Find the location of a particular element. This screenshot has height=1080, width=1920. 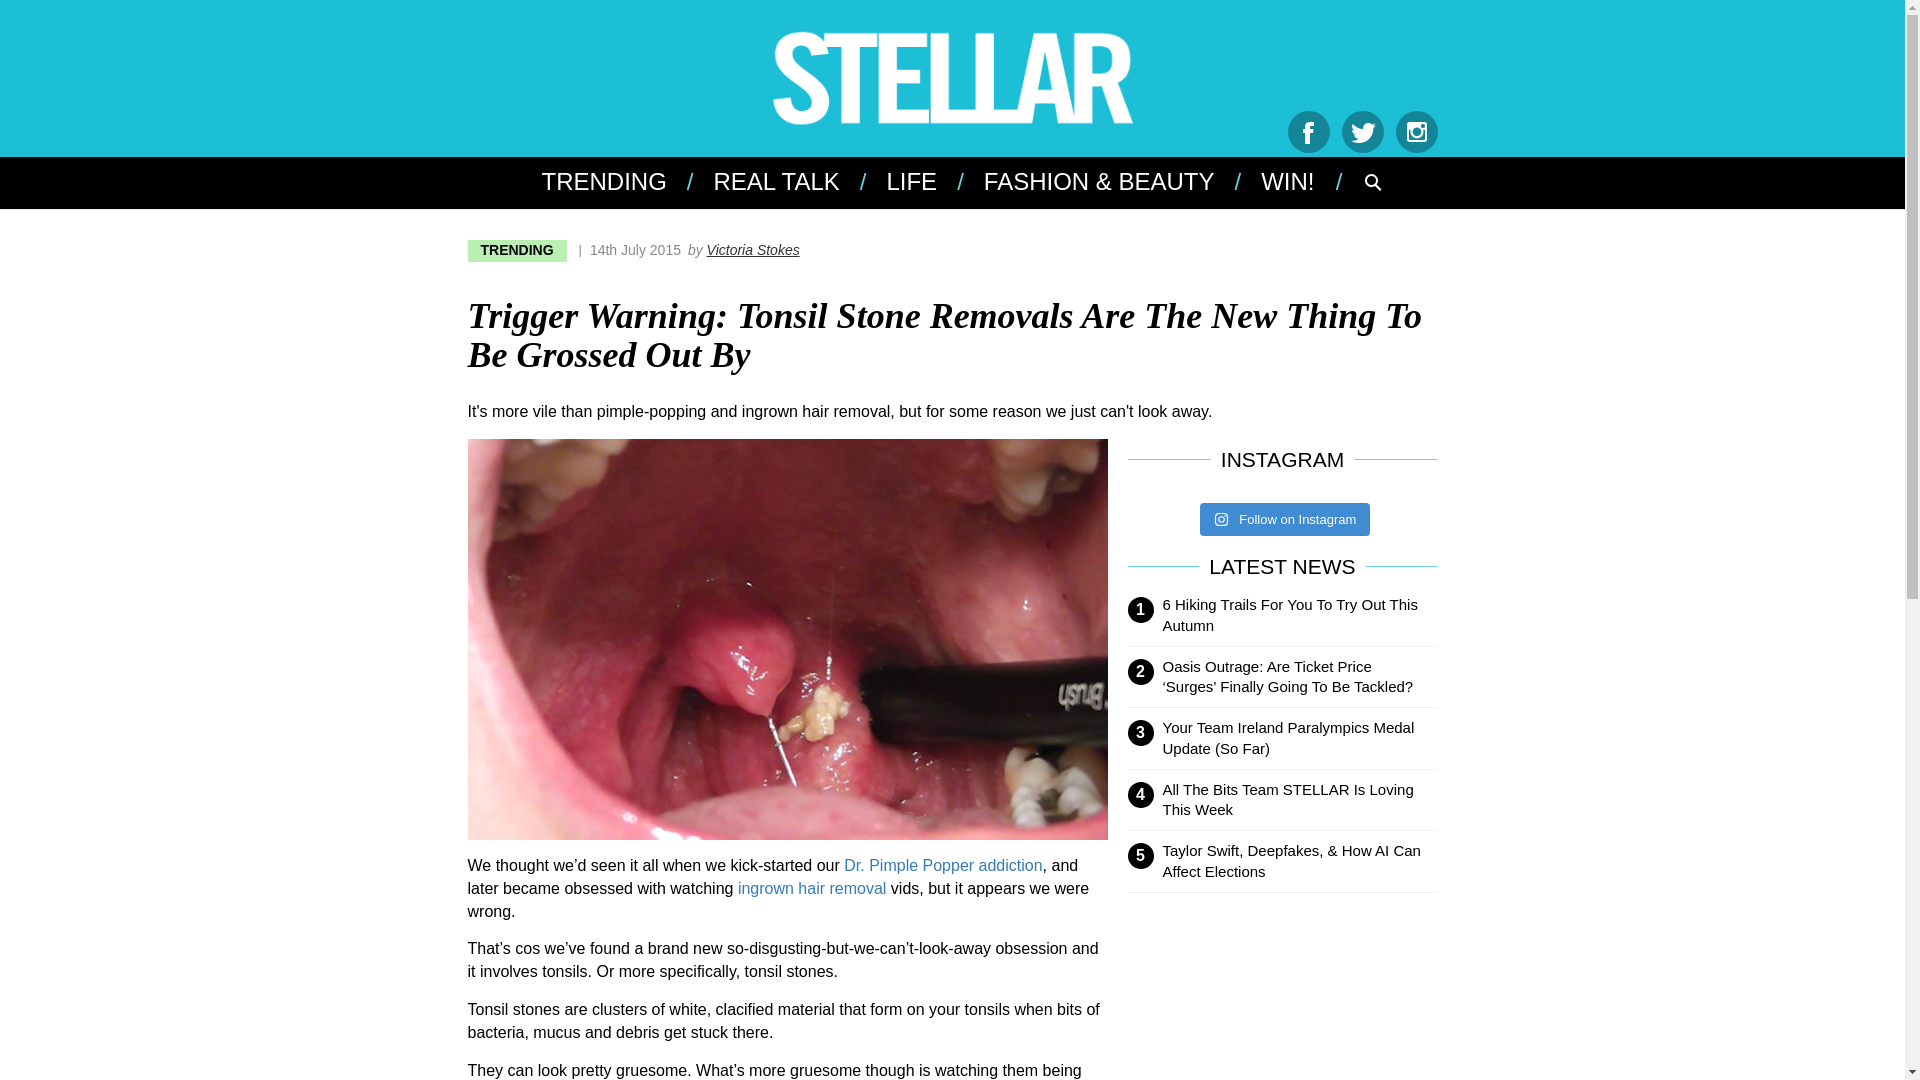

WIN! is located at coordinates (1284, 182).